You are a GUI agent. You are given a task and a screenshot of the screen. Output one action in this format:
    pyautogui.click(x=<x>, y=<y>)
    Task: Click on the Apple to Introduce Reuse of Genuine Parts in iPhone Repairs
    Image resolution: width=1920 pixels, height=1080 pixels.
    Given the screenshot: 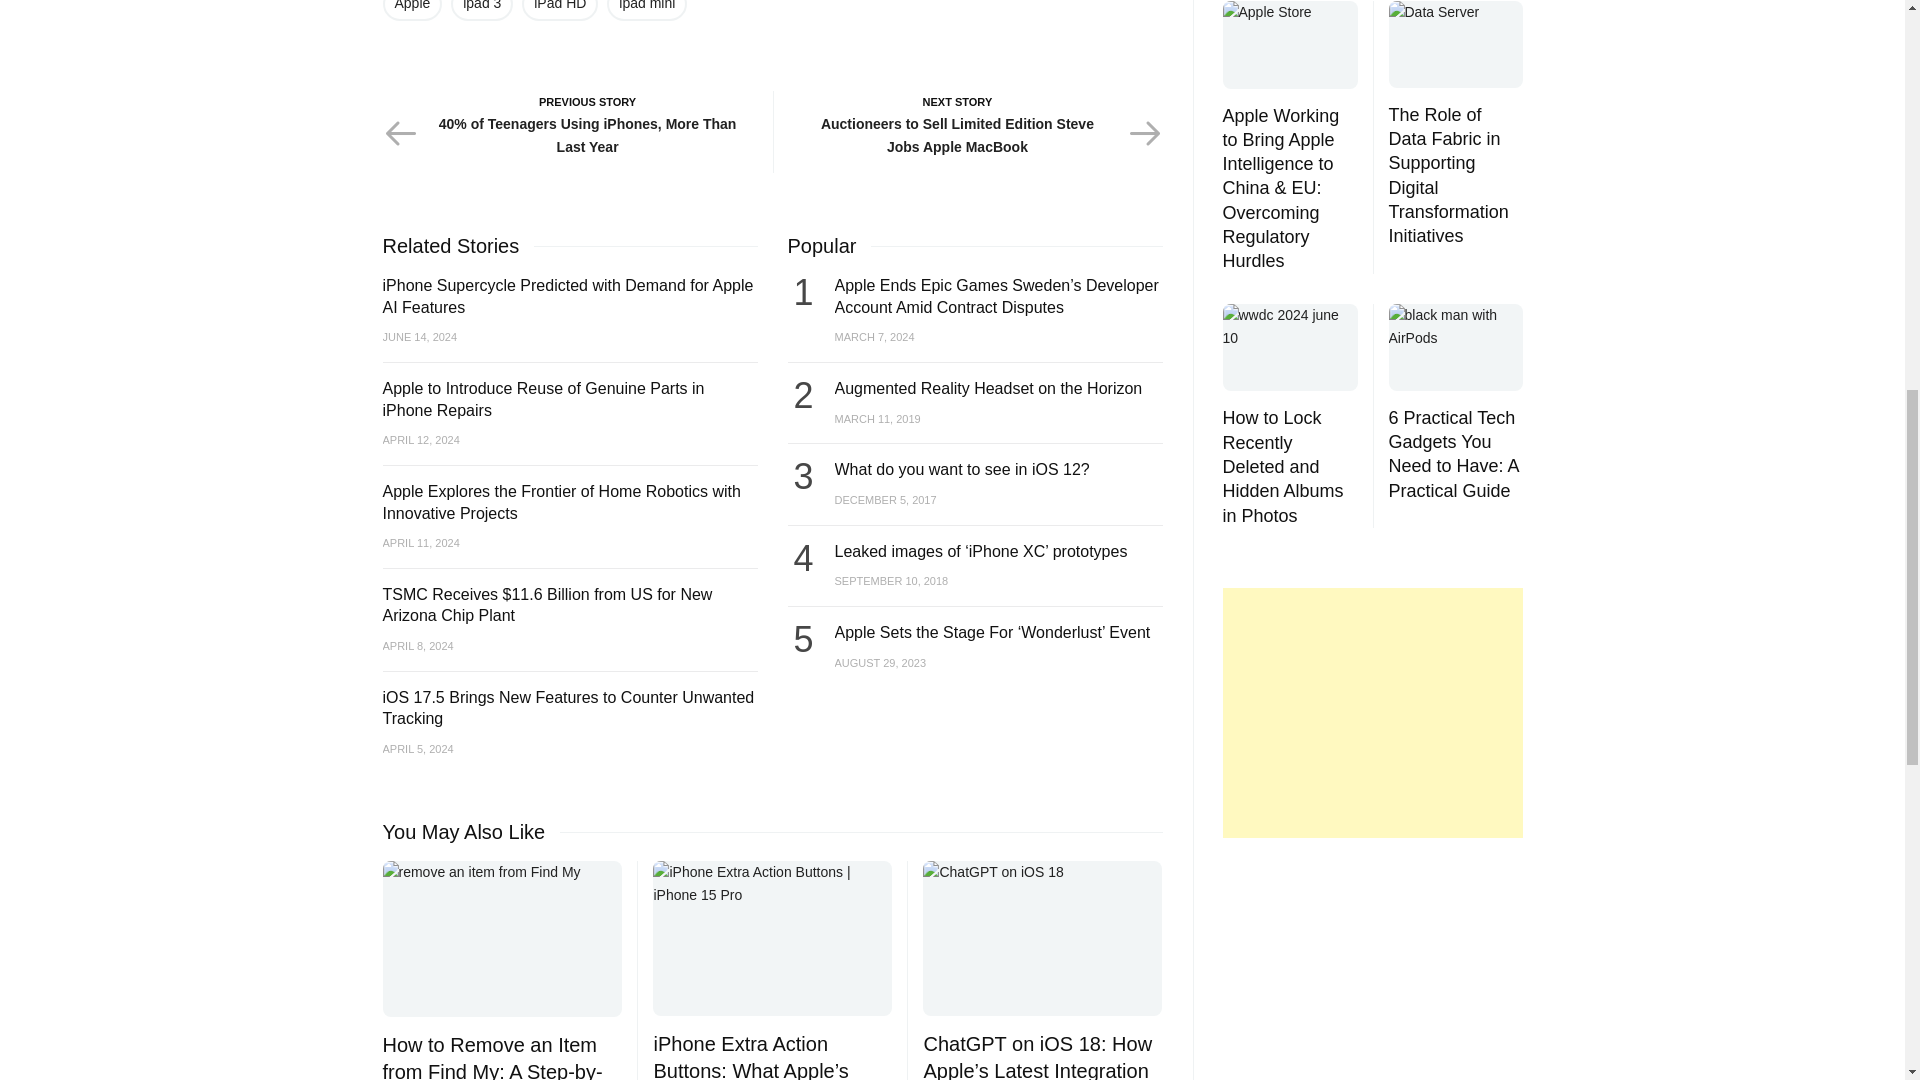 What is the action you would take?
    pyautogui.click(x=543, y=400)
    